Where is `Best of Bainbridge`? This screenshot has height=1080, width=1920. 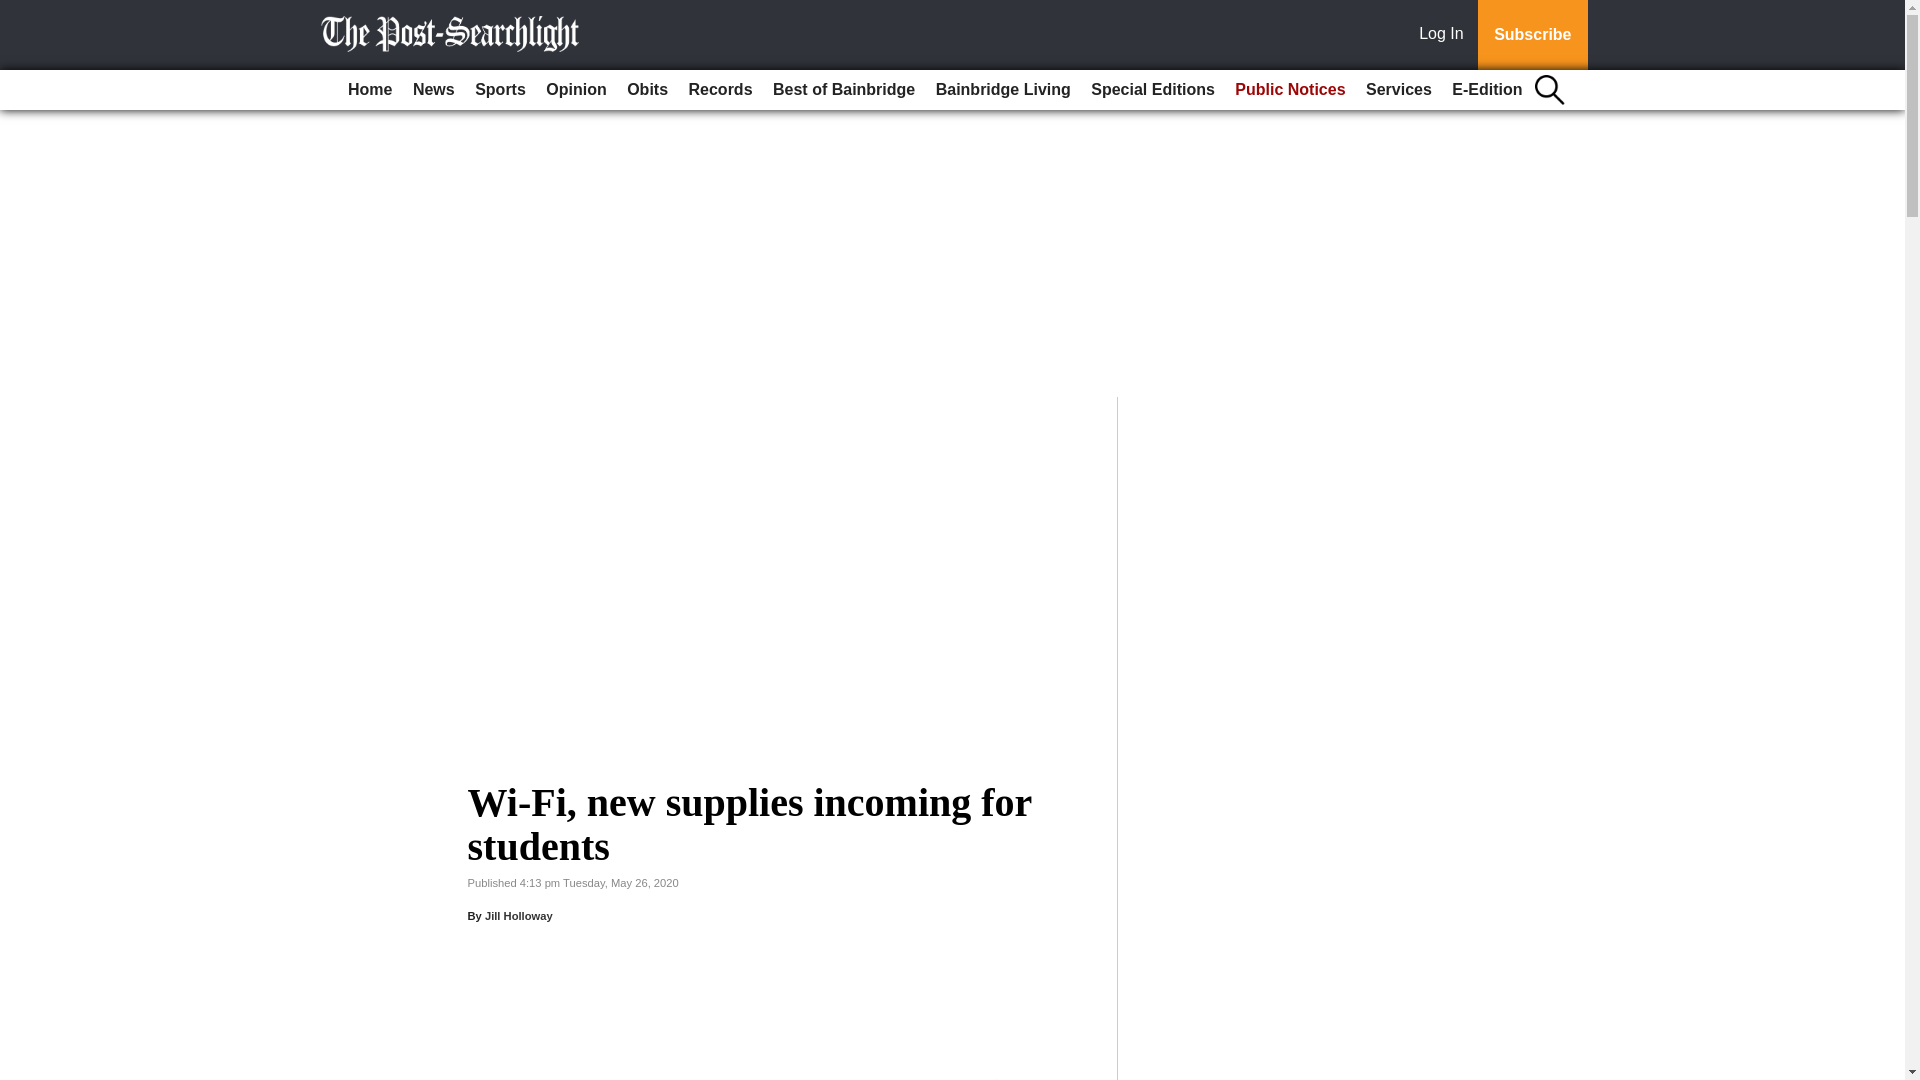
Best of Bainbridge is located at coordinates (844, 90).